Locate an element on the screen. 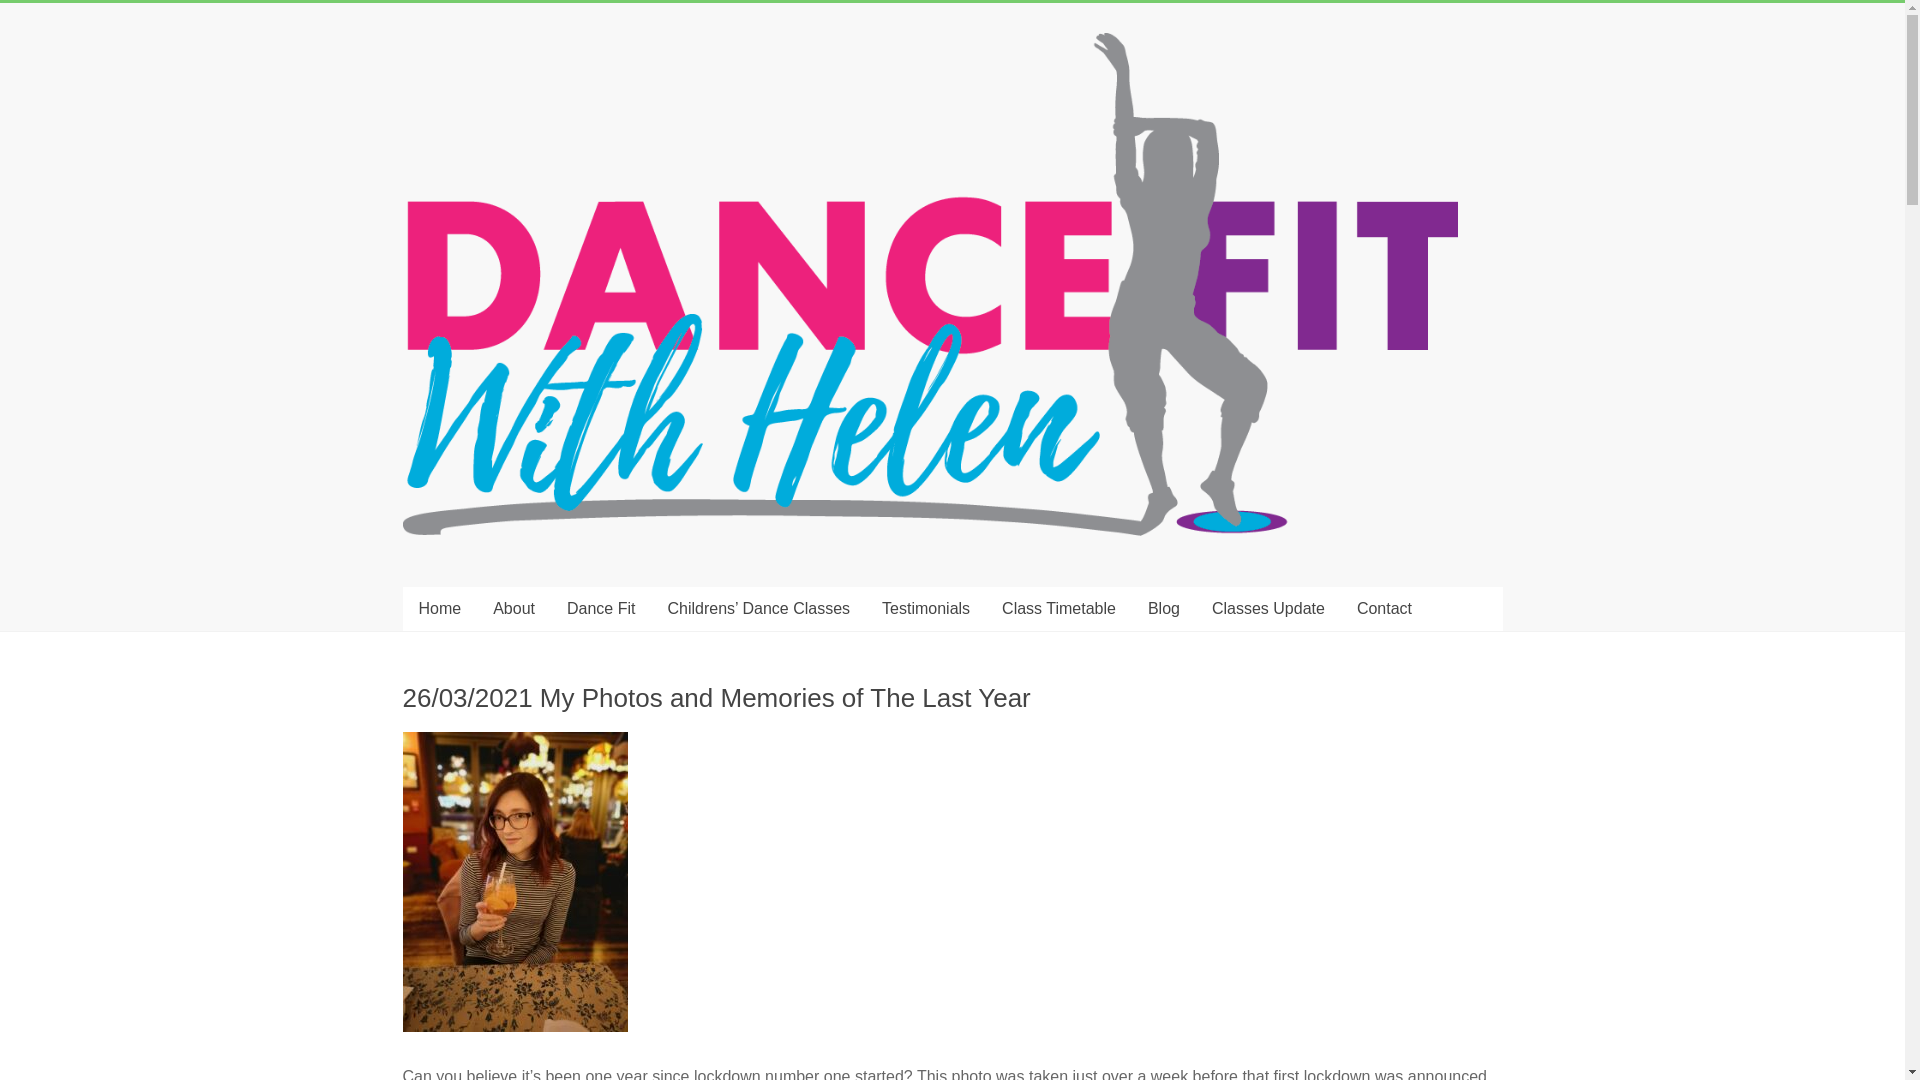 This screenshot has height=1080, width=1920. Home is located at coordinates (438, 608).